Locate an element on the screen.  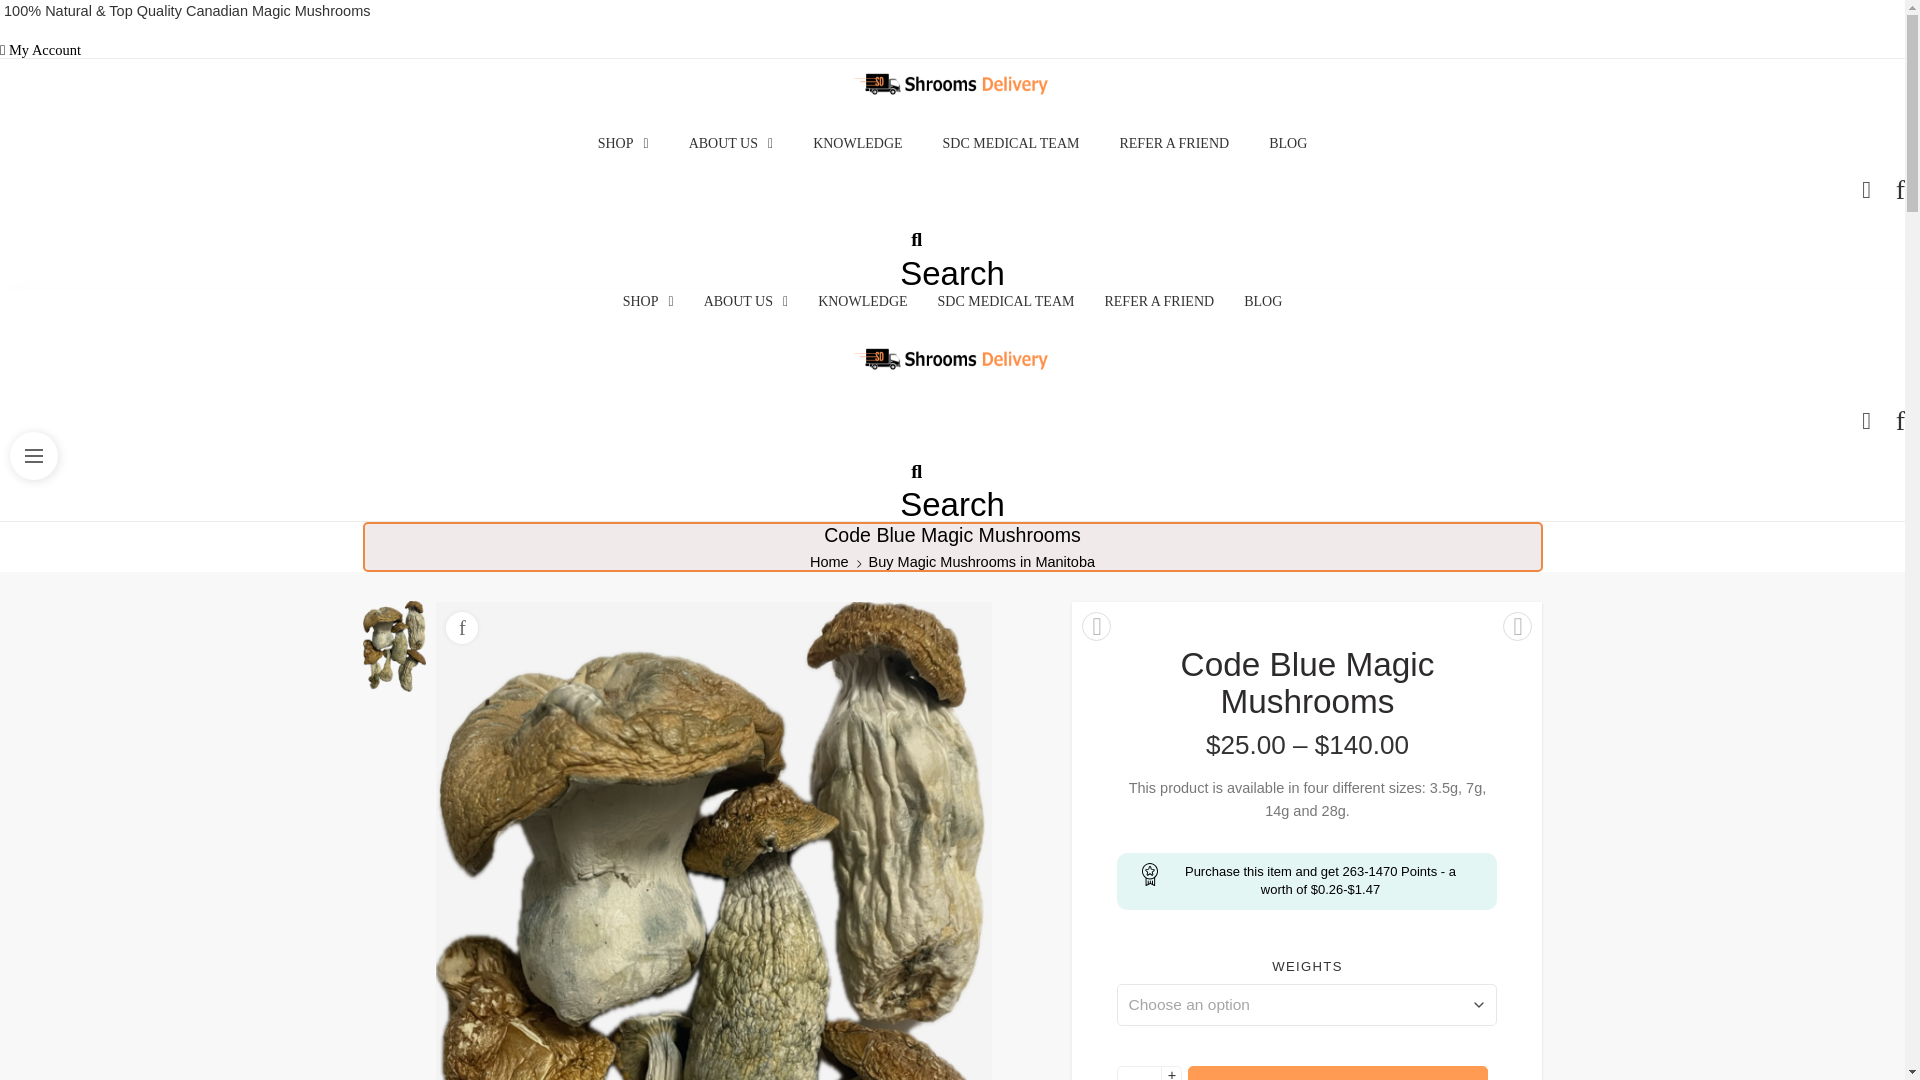
BLOG is located at coordinates (1287, 143).